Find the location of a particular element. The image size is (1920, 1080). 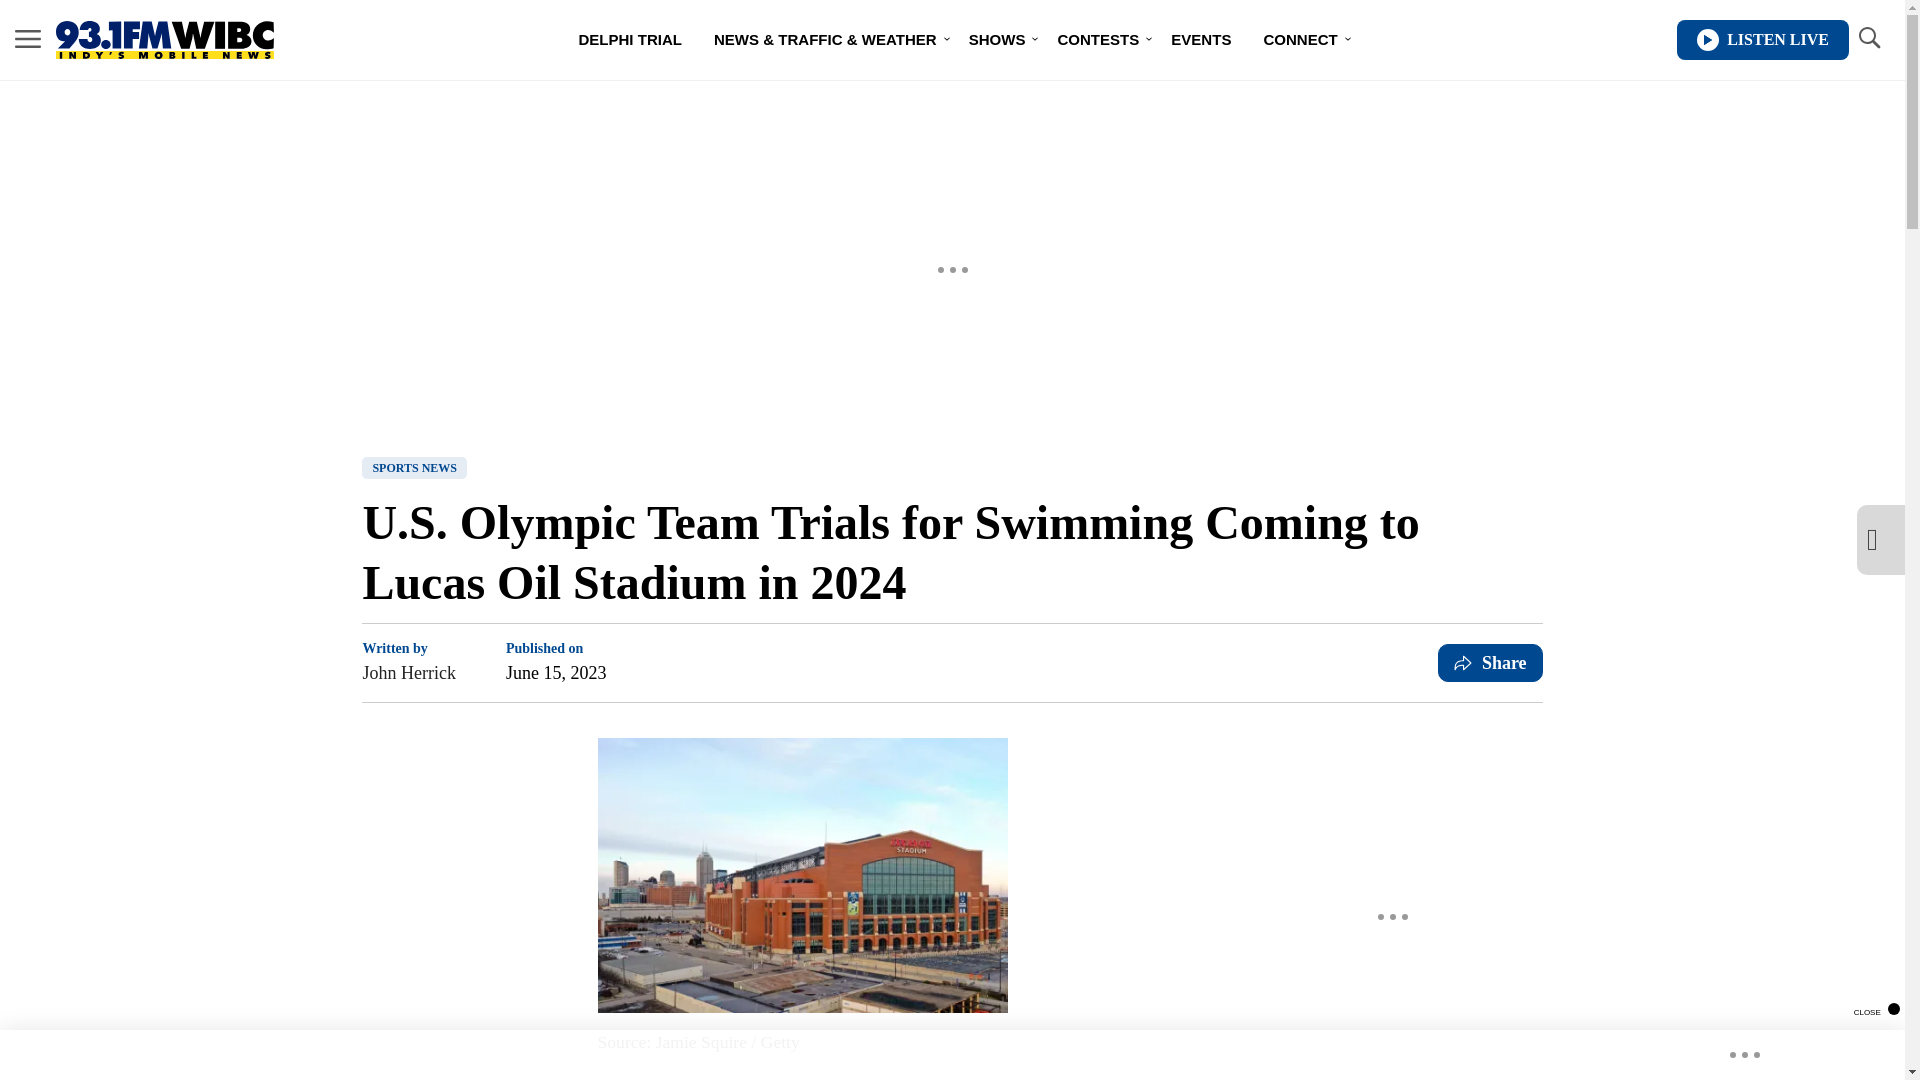

MENU is located at coordinates (28, 40).